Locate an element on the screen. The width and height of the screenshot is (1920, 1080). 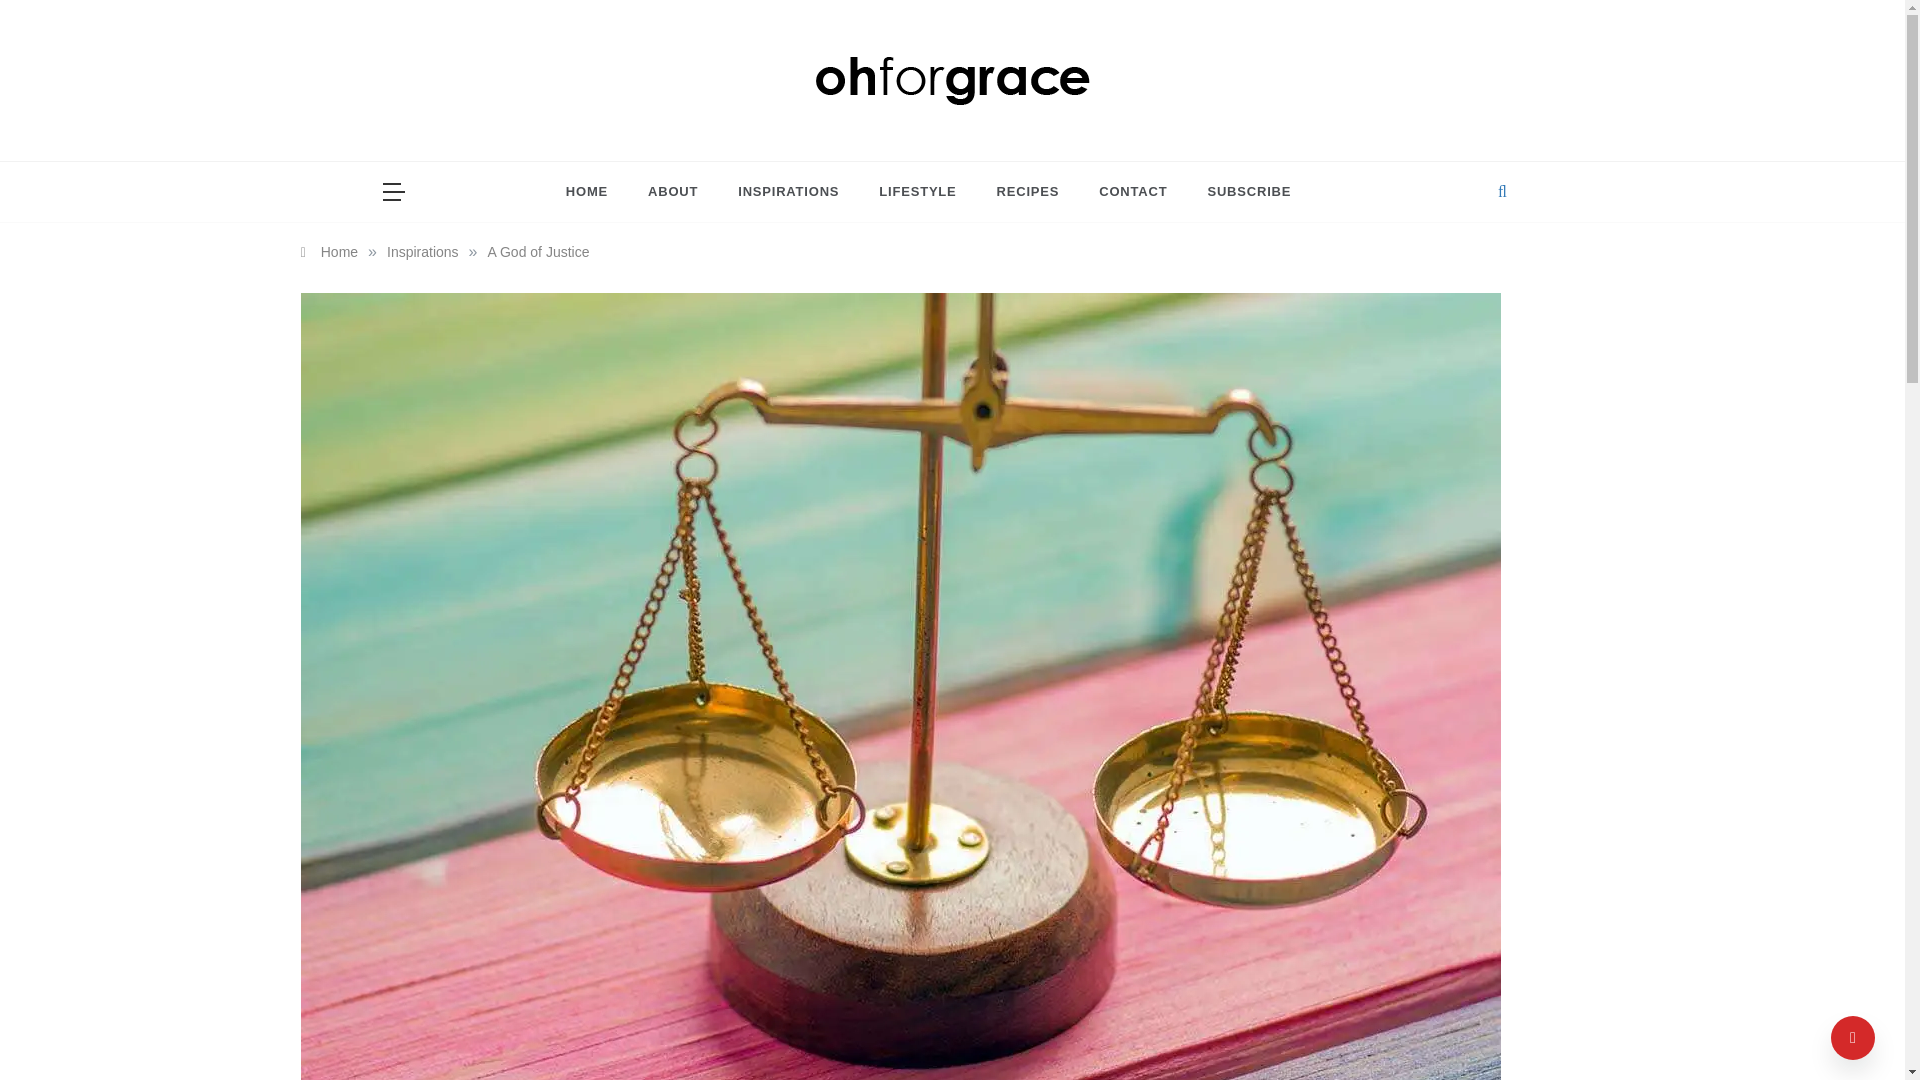
Go to Top is located at coordinates (1853, 1038).